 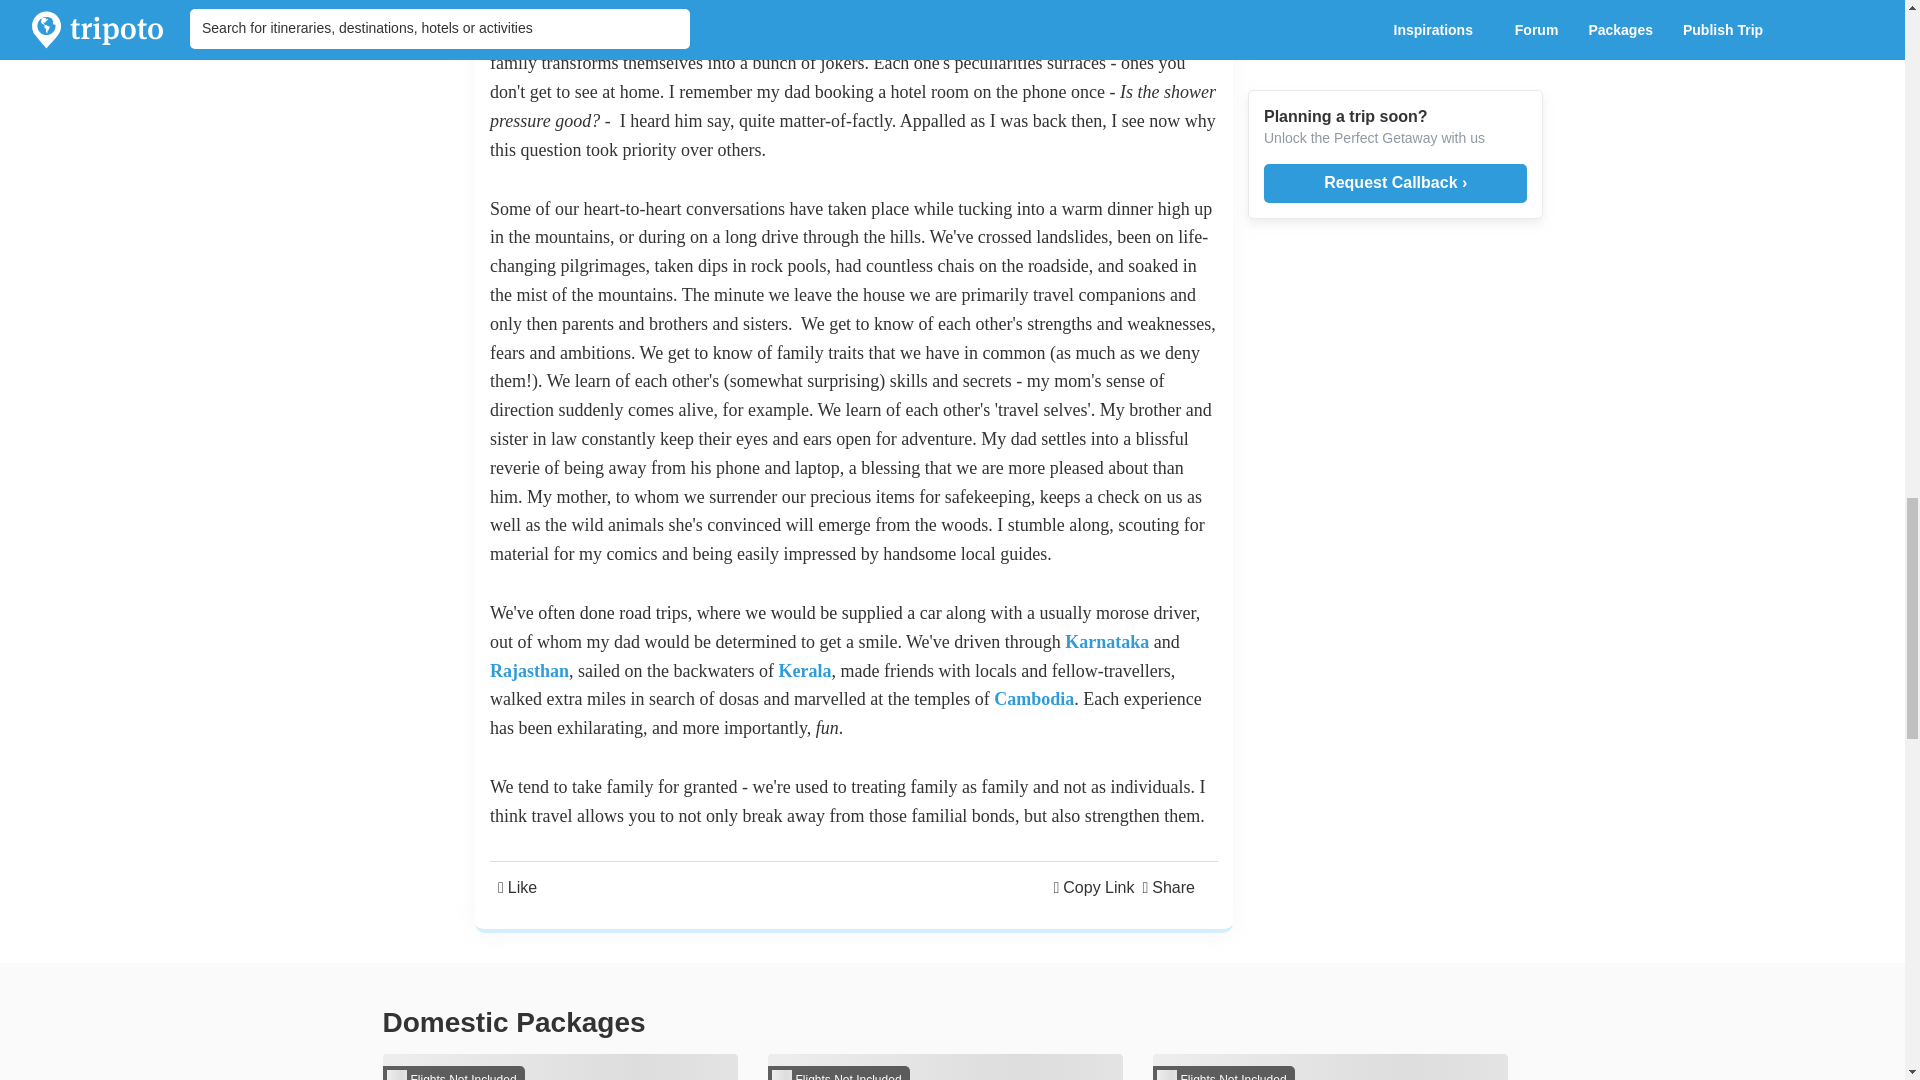 What do you see at coordinates (804, 670) in the screenshot?
I see `Kerala` at bounding box center [804, 670].